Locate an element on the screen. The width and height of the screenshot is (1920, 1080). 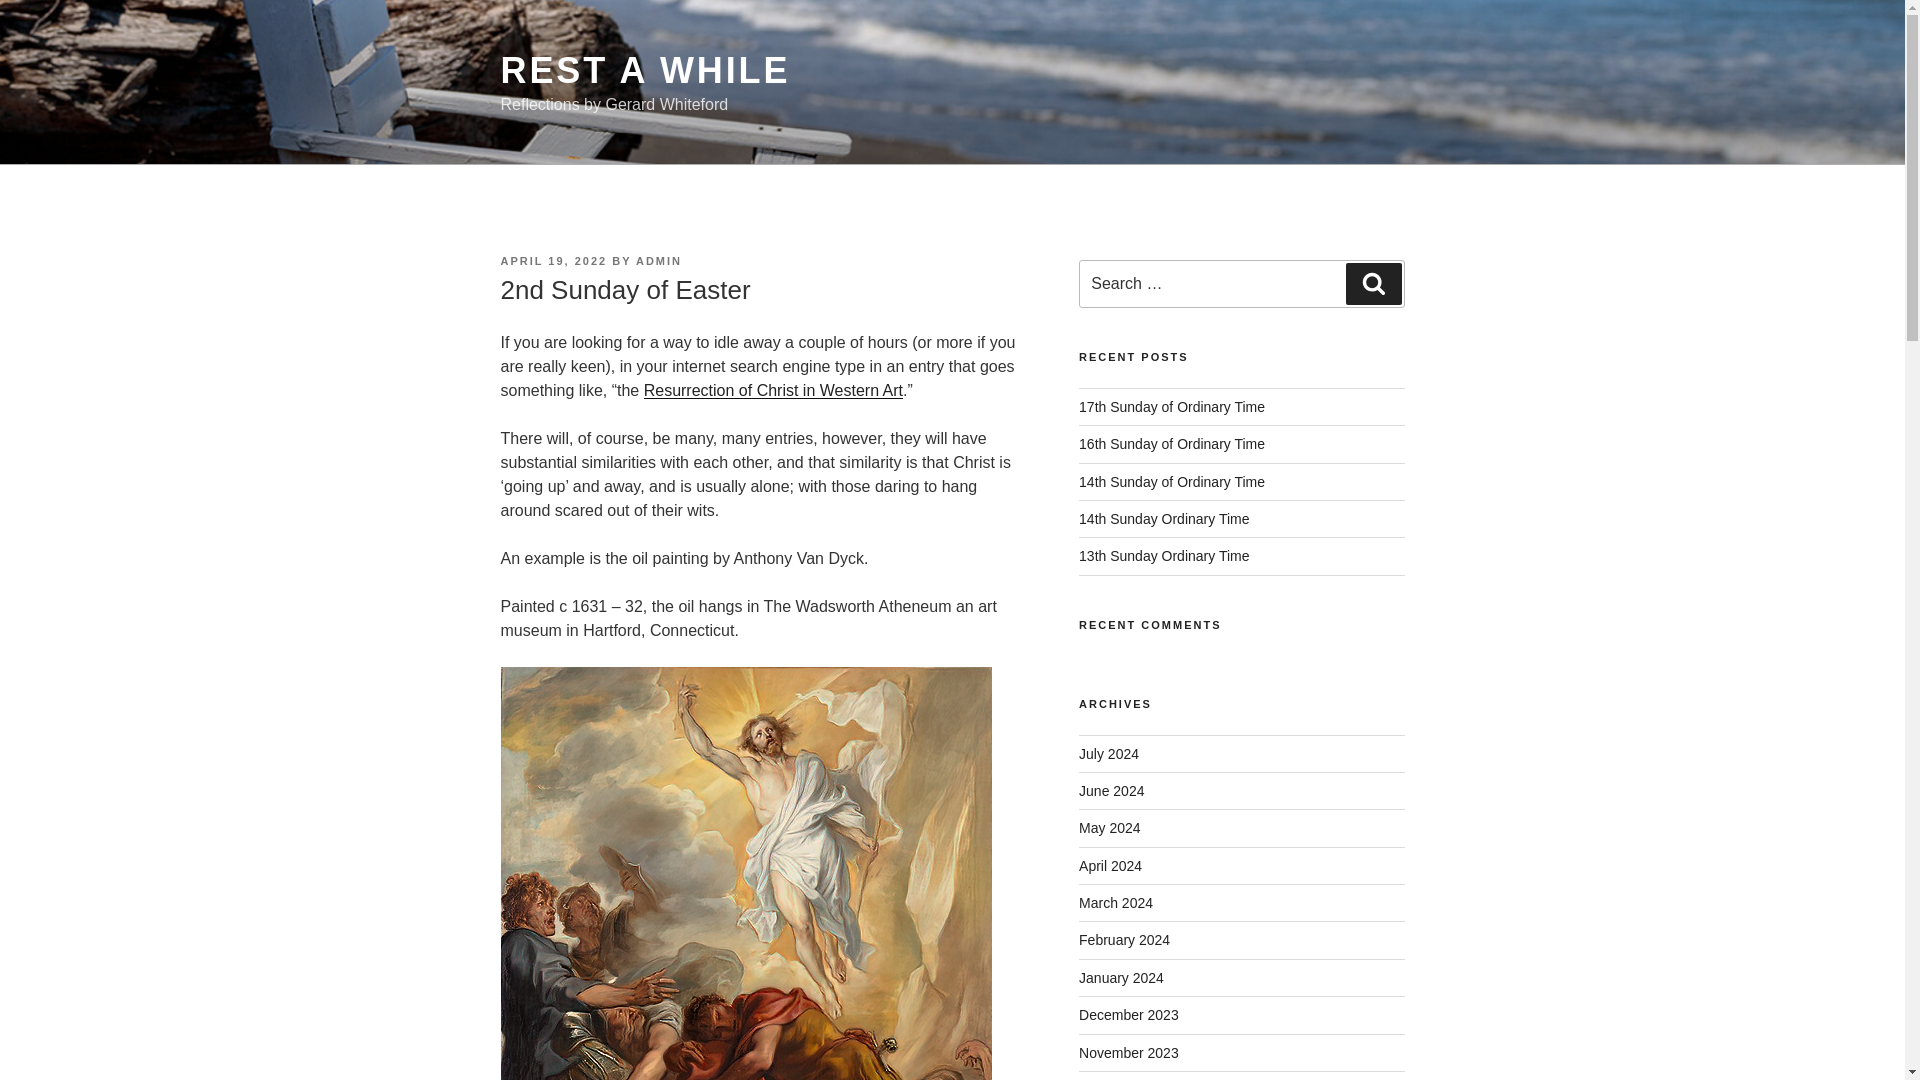
13th Sunday Ordinary Time is located at coordinates (1164, 555).